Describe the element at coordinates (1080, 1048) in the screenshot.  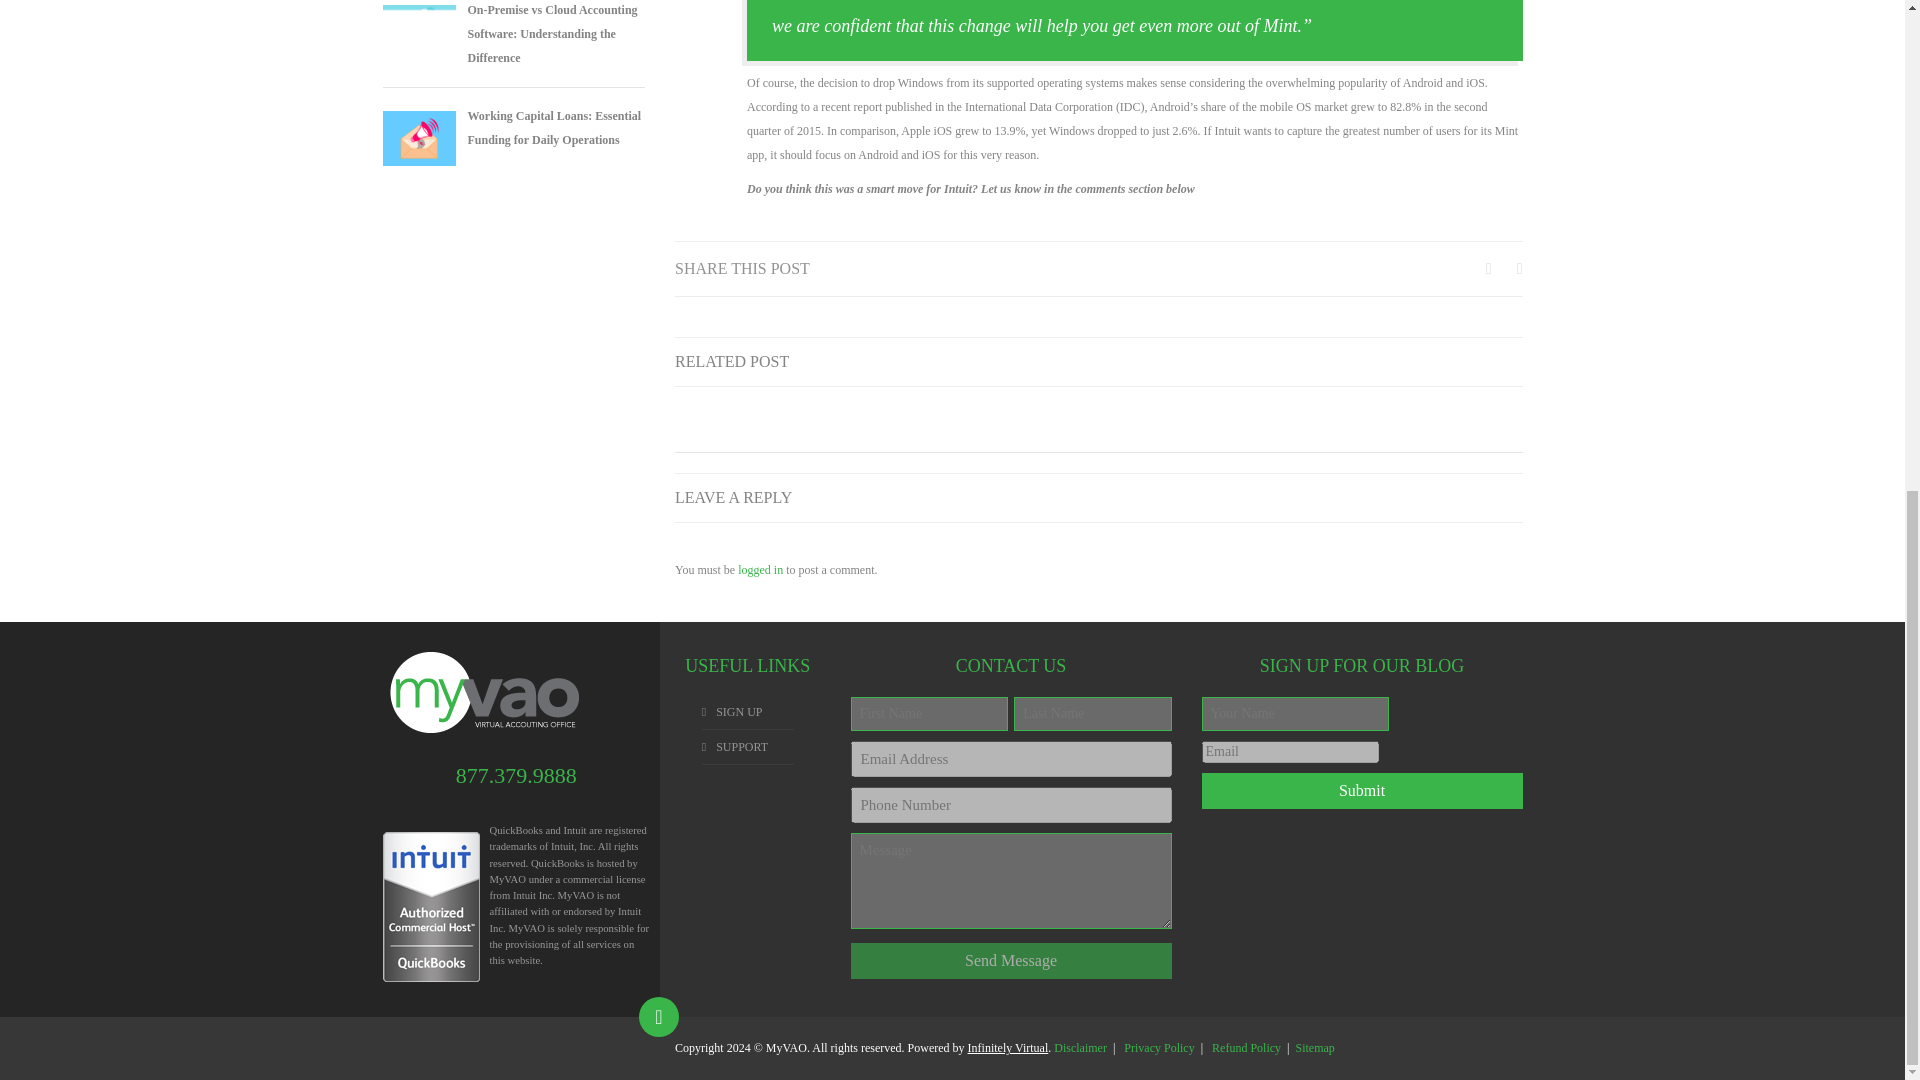
I see `Disclaimer` at that location.